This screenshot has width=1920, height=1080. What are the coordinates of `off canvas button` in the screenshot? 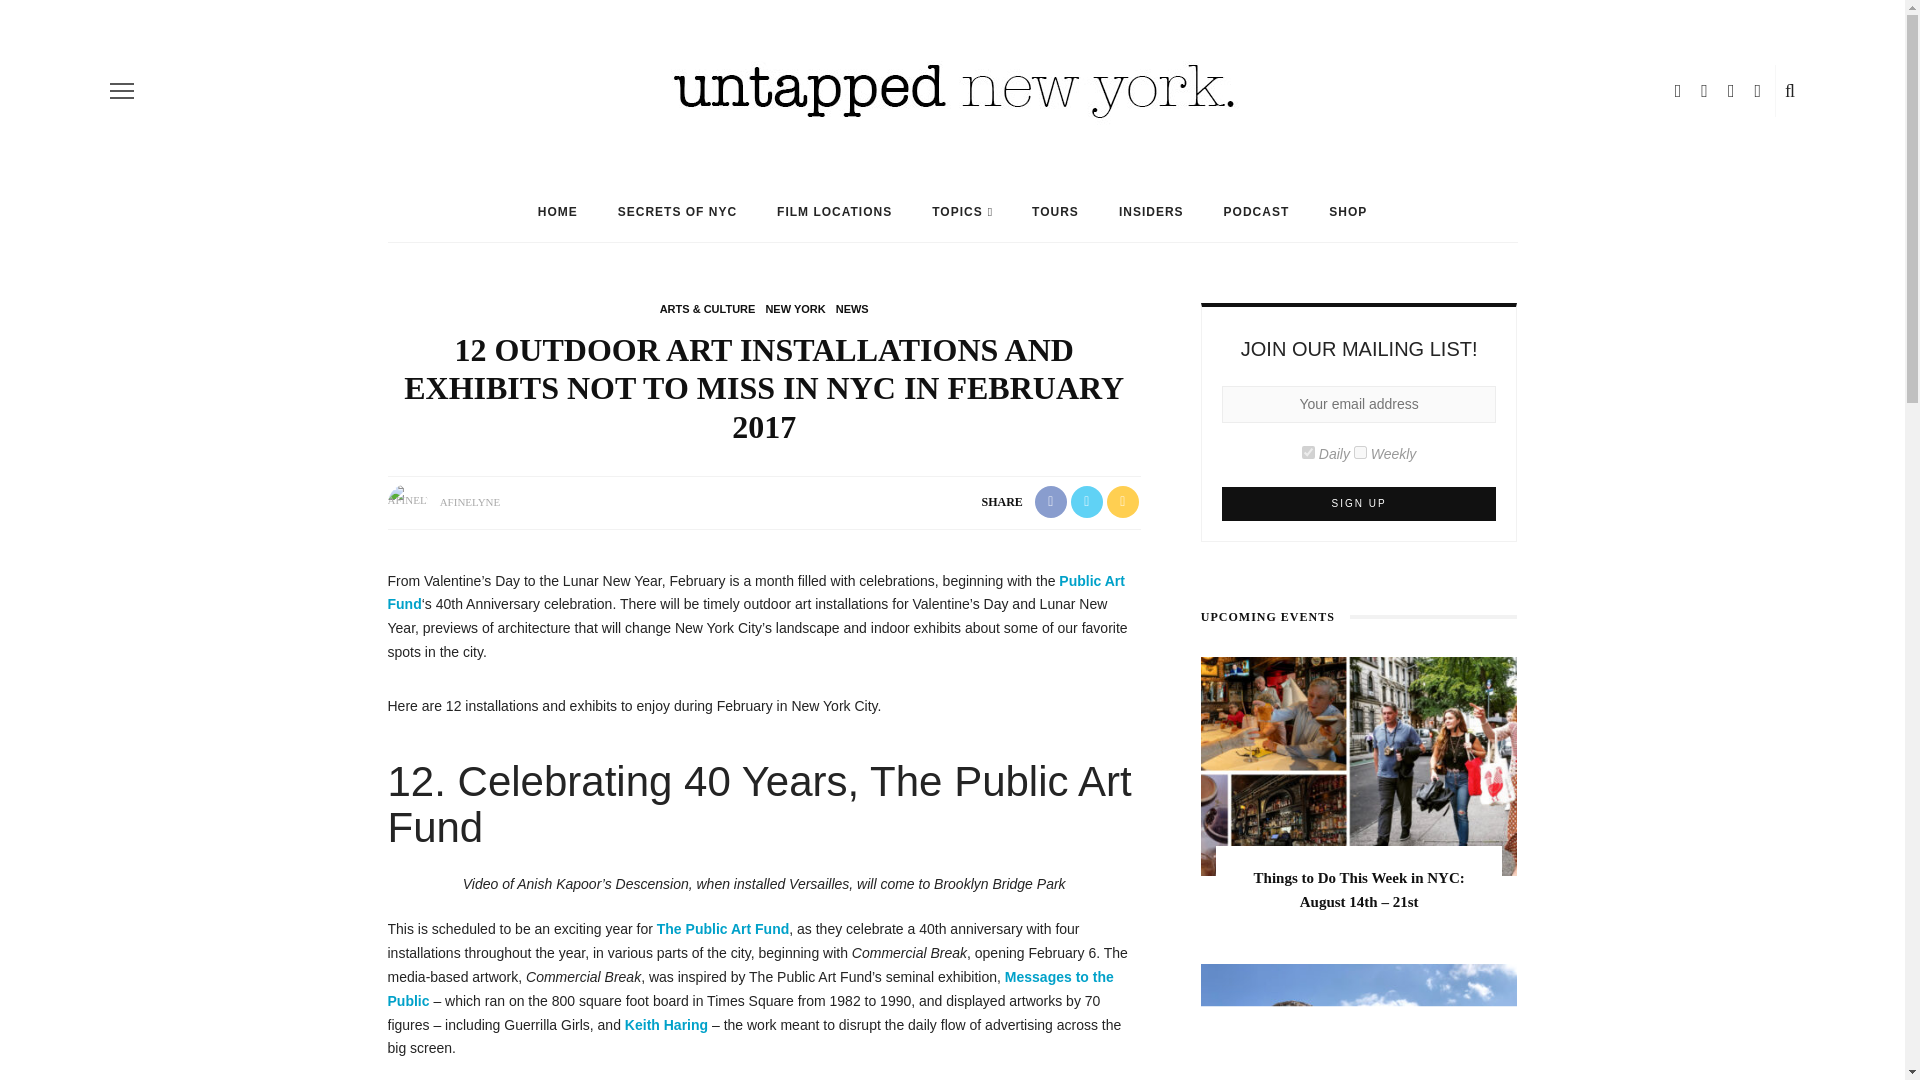 It's located at (122, 90).